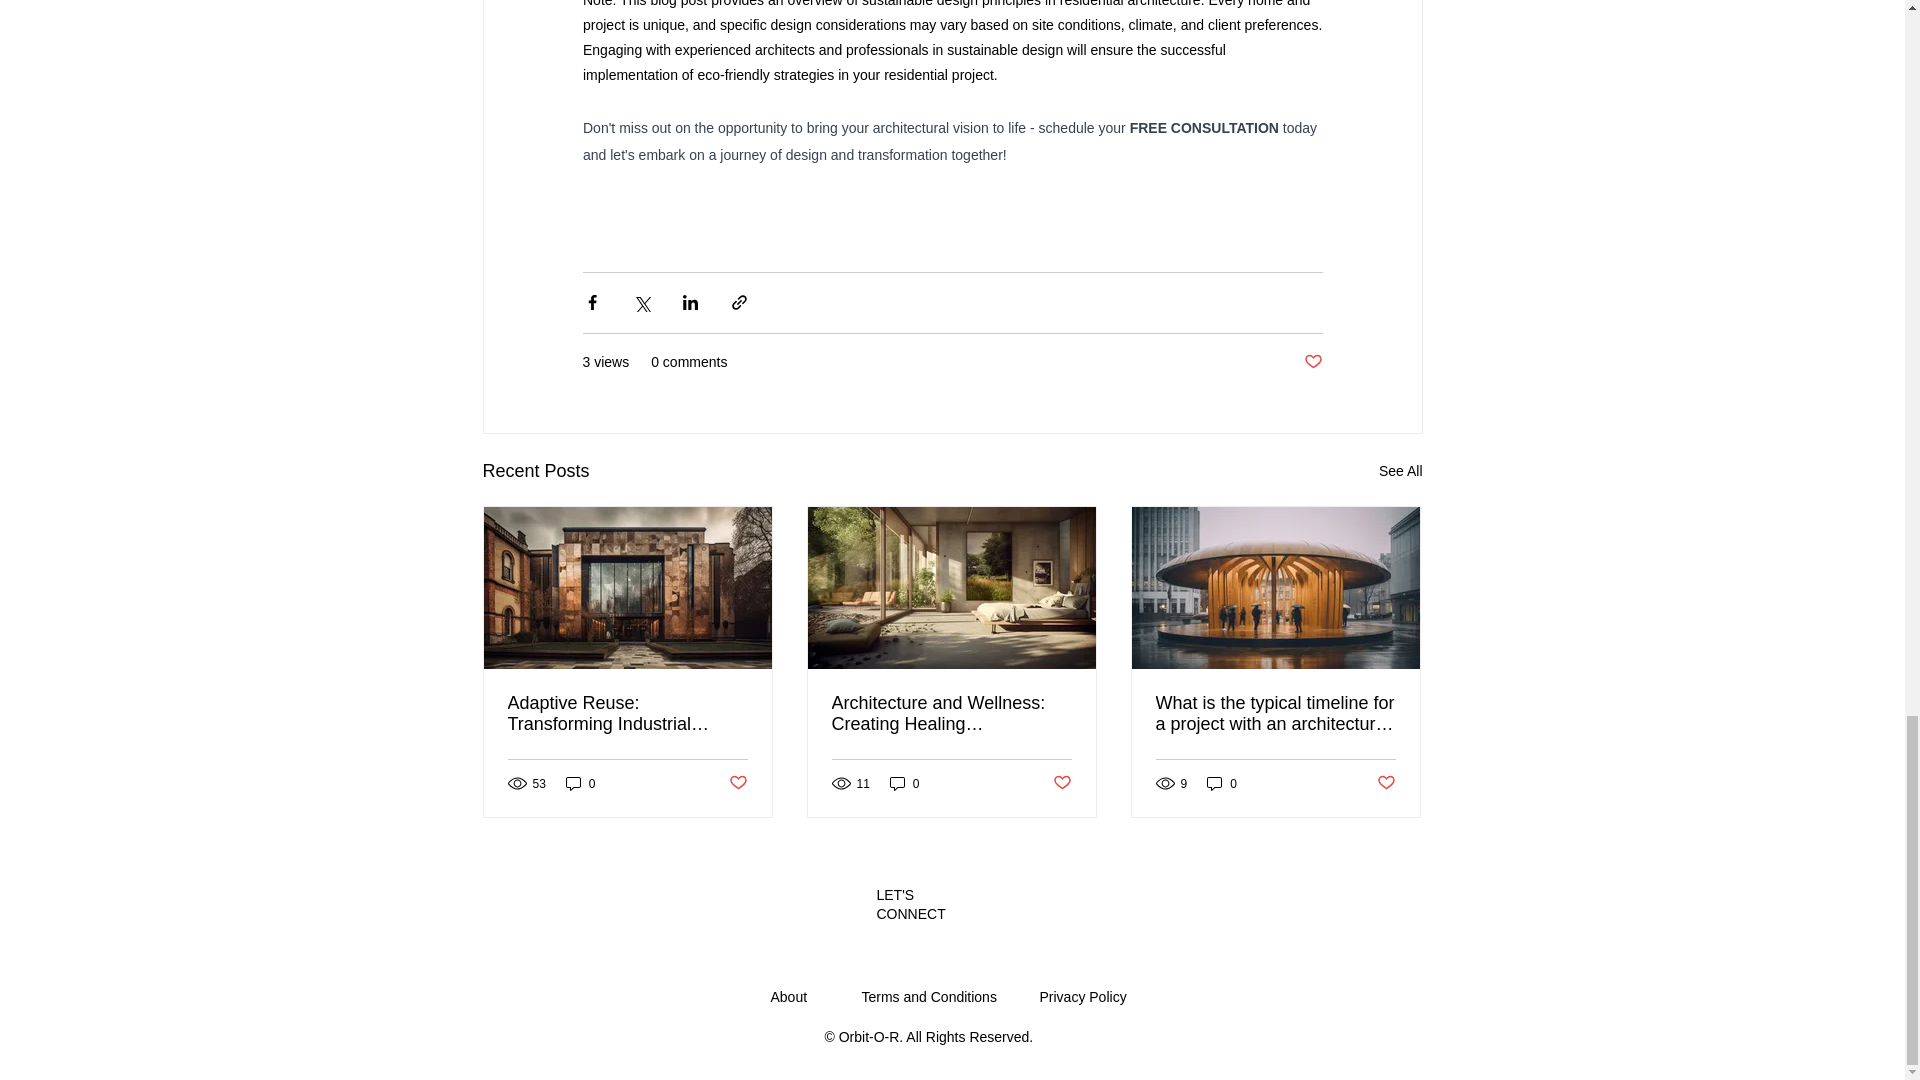  What do you see at coordinates (904, 783) in the screenshot?
I see `0` at bounding box center [904, 783].